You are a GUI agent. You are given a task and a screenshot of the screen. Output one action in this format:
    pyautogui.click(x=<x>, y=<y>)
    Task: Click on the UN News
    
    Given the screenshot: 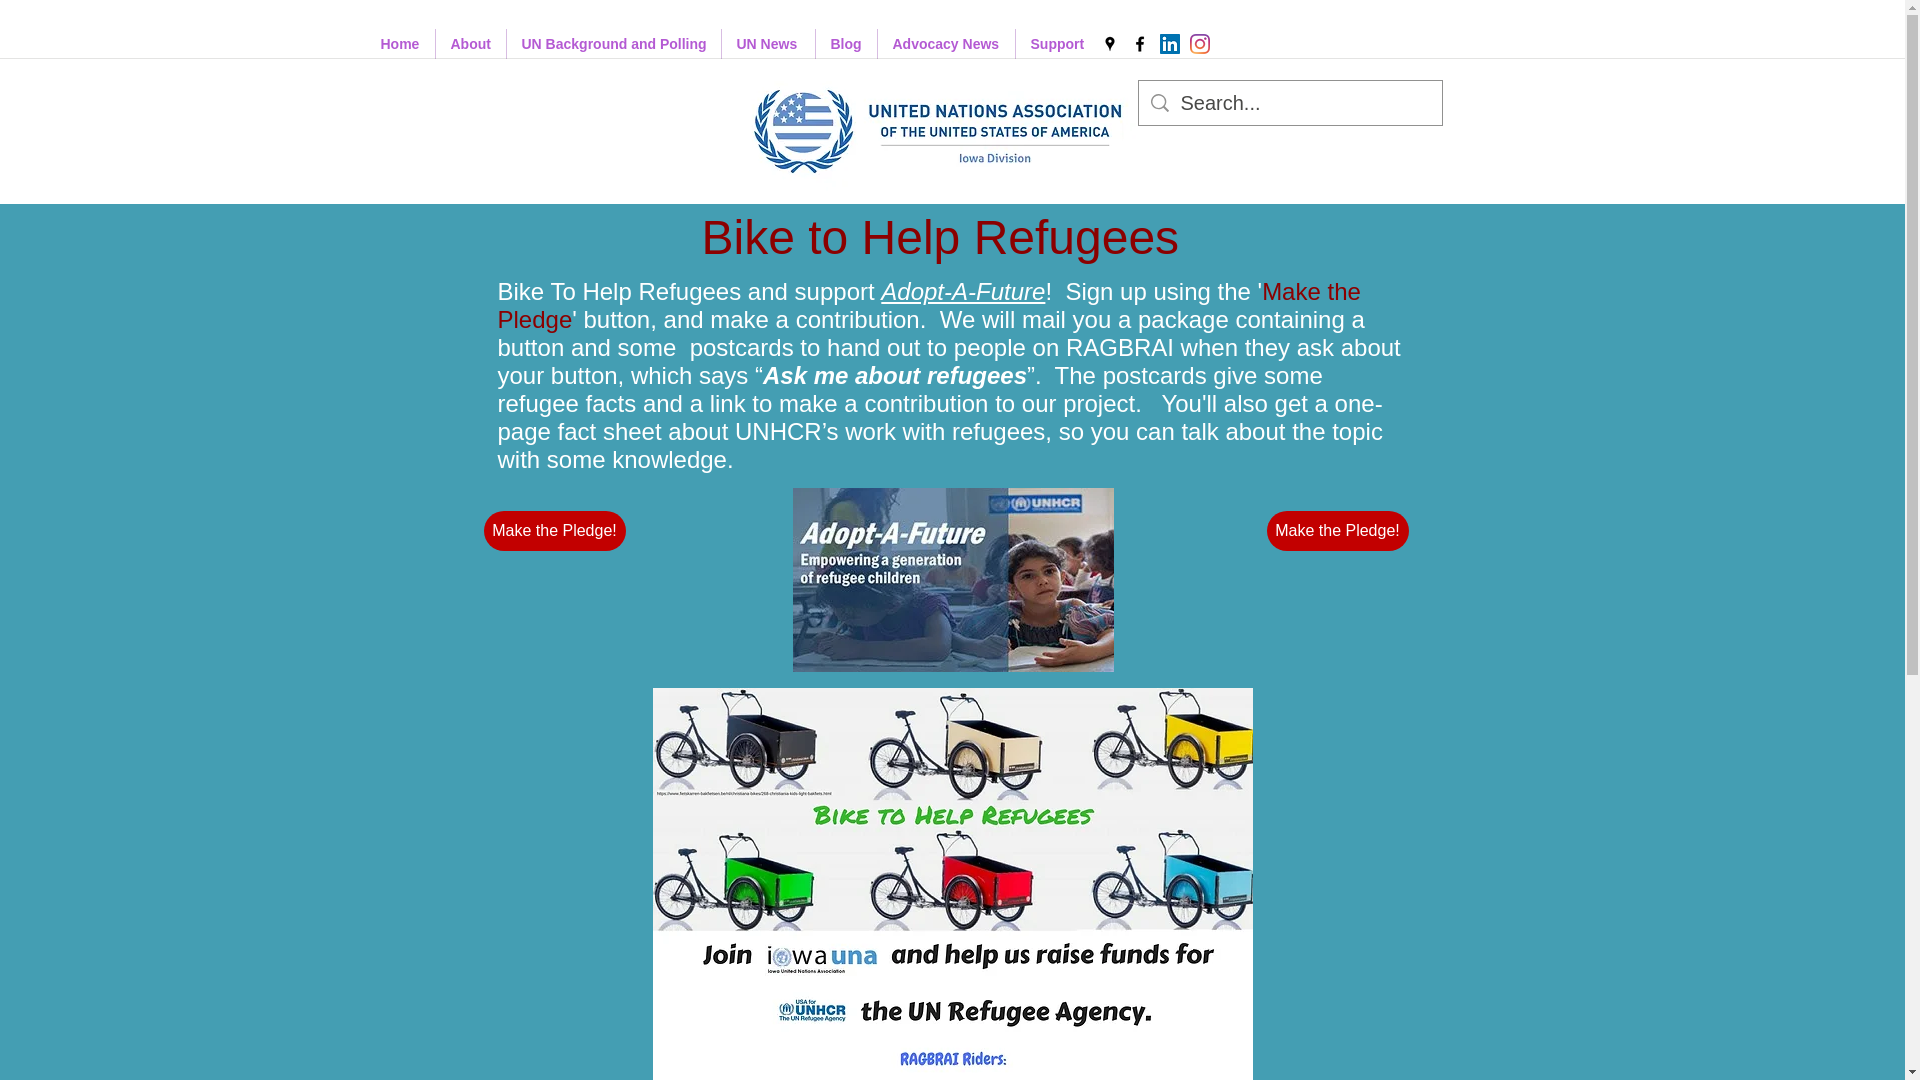 What is the action you would take?
    pyautogui.click(x=768, y=44)
    